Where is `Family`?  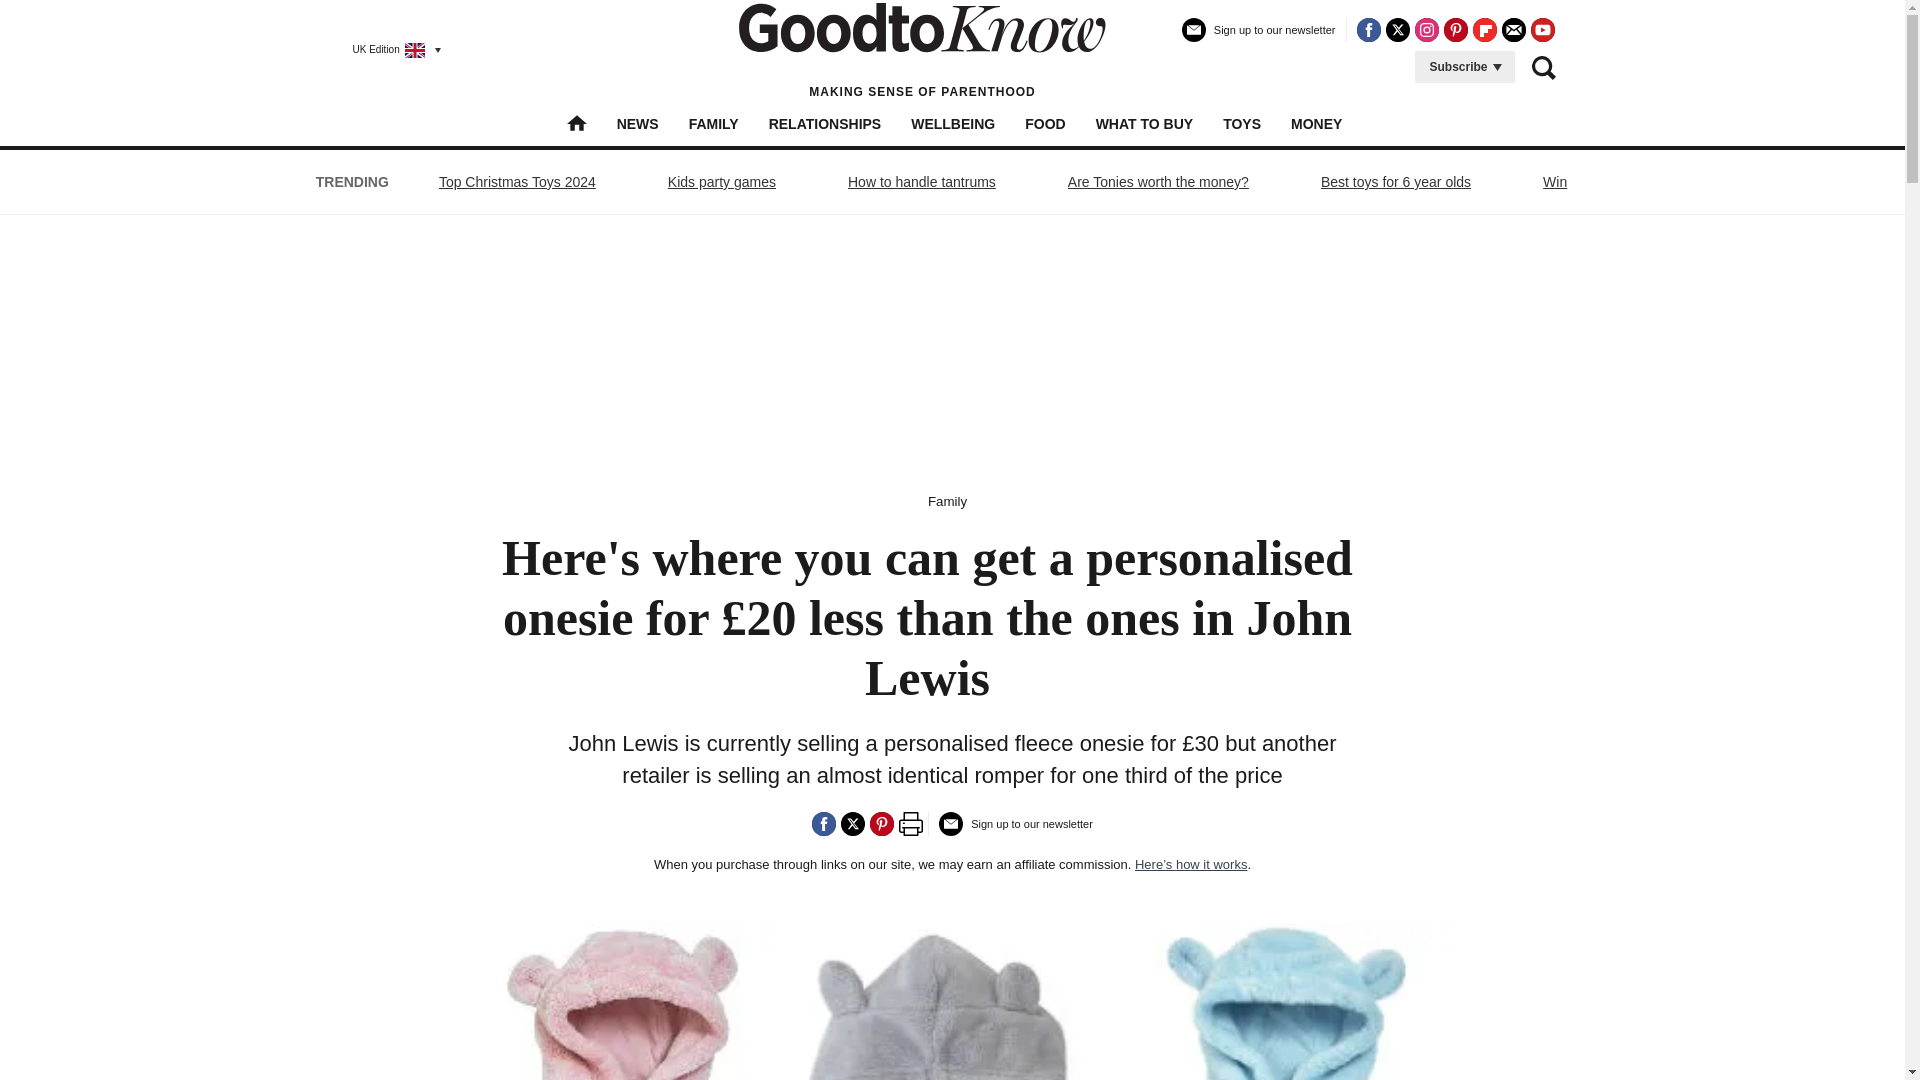
Family is located at coordinates (947, 500).